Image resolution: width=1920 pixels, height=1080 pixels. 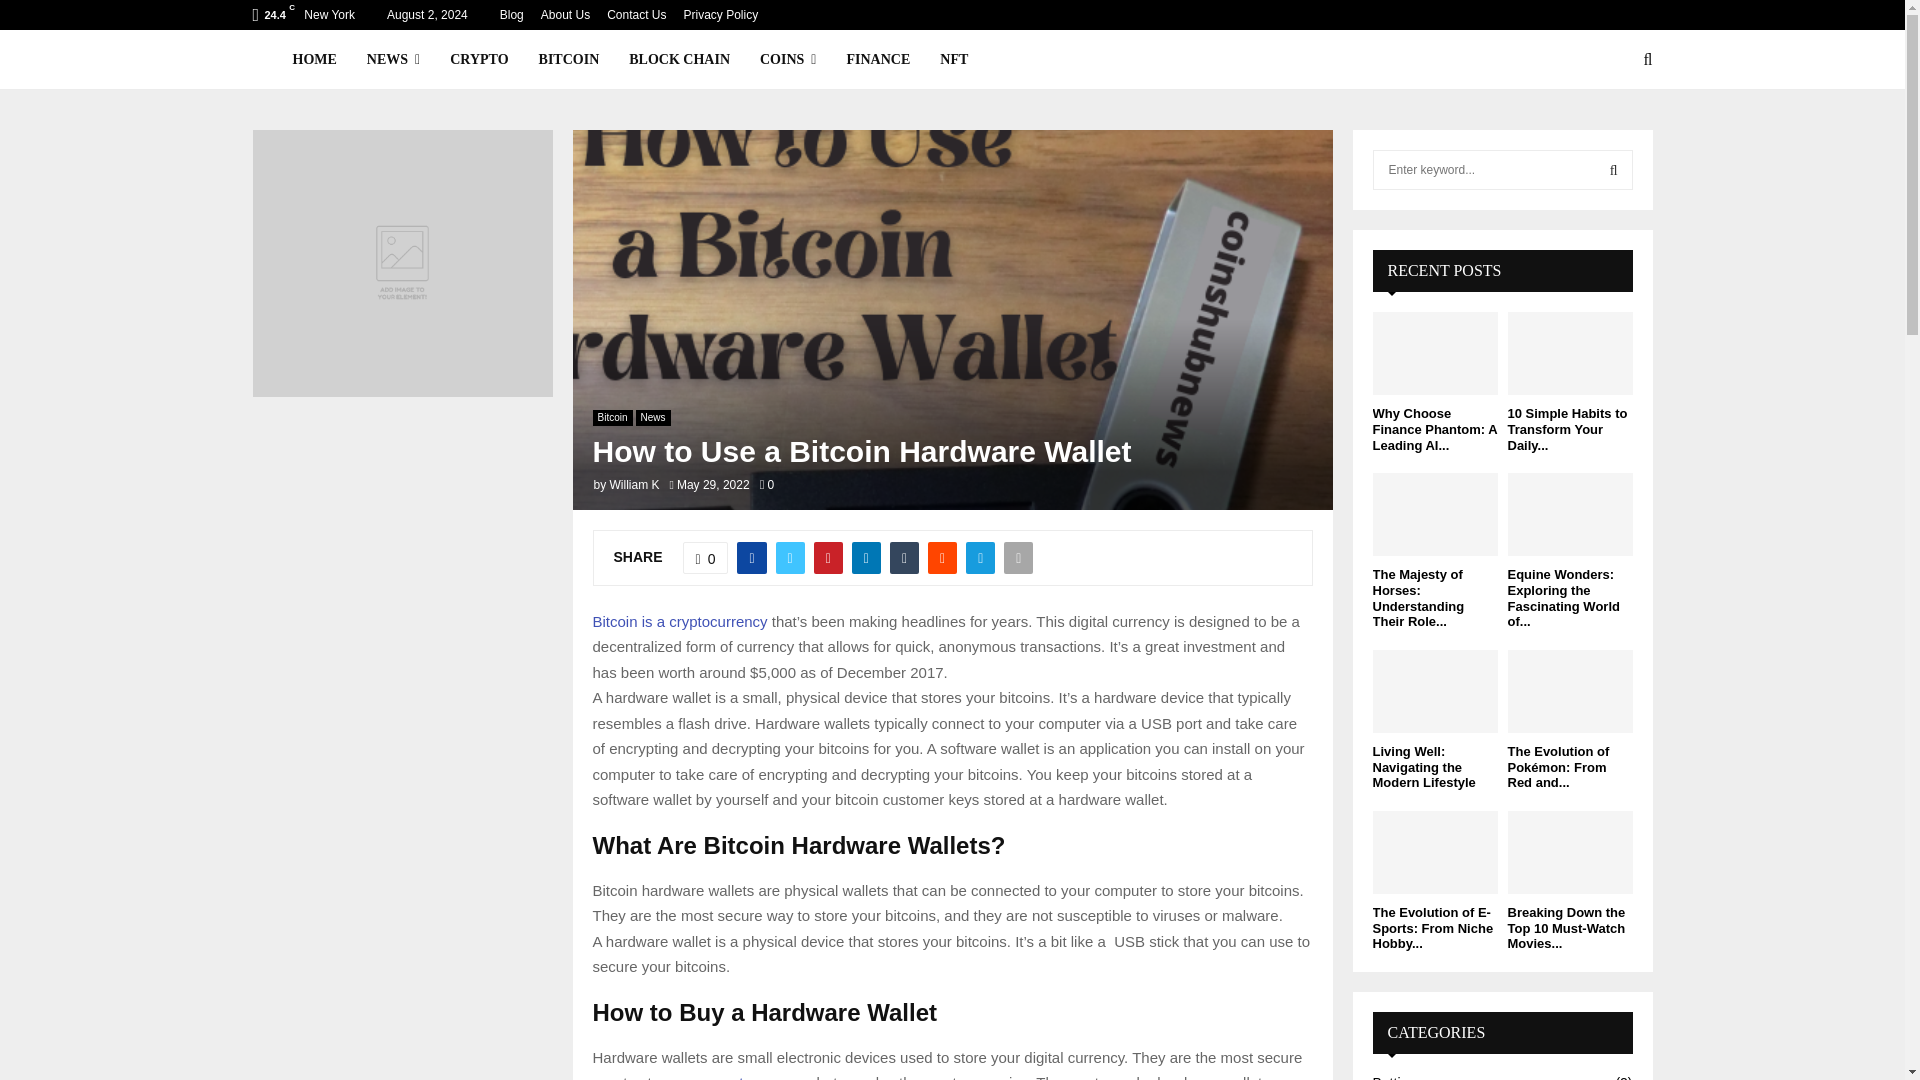 I want to click on Like, so click(x=706, y=558).